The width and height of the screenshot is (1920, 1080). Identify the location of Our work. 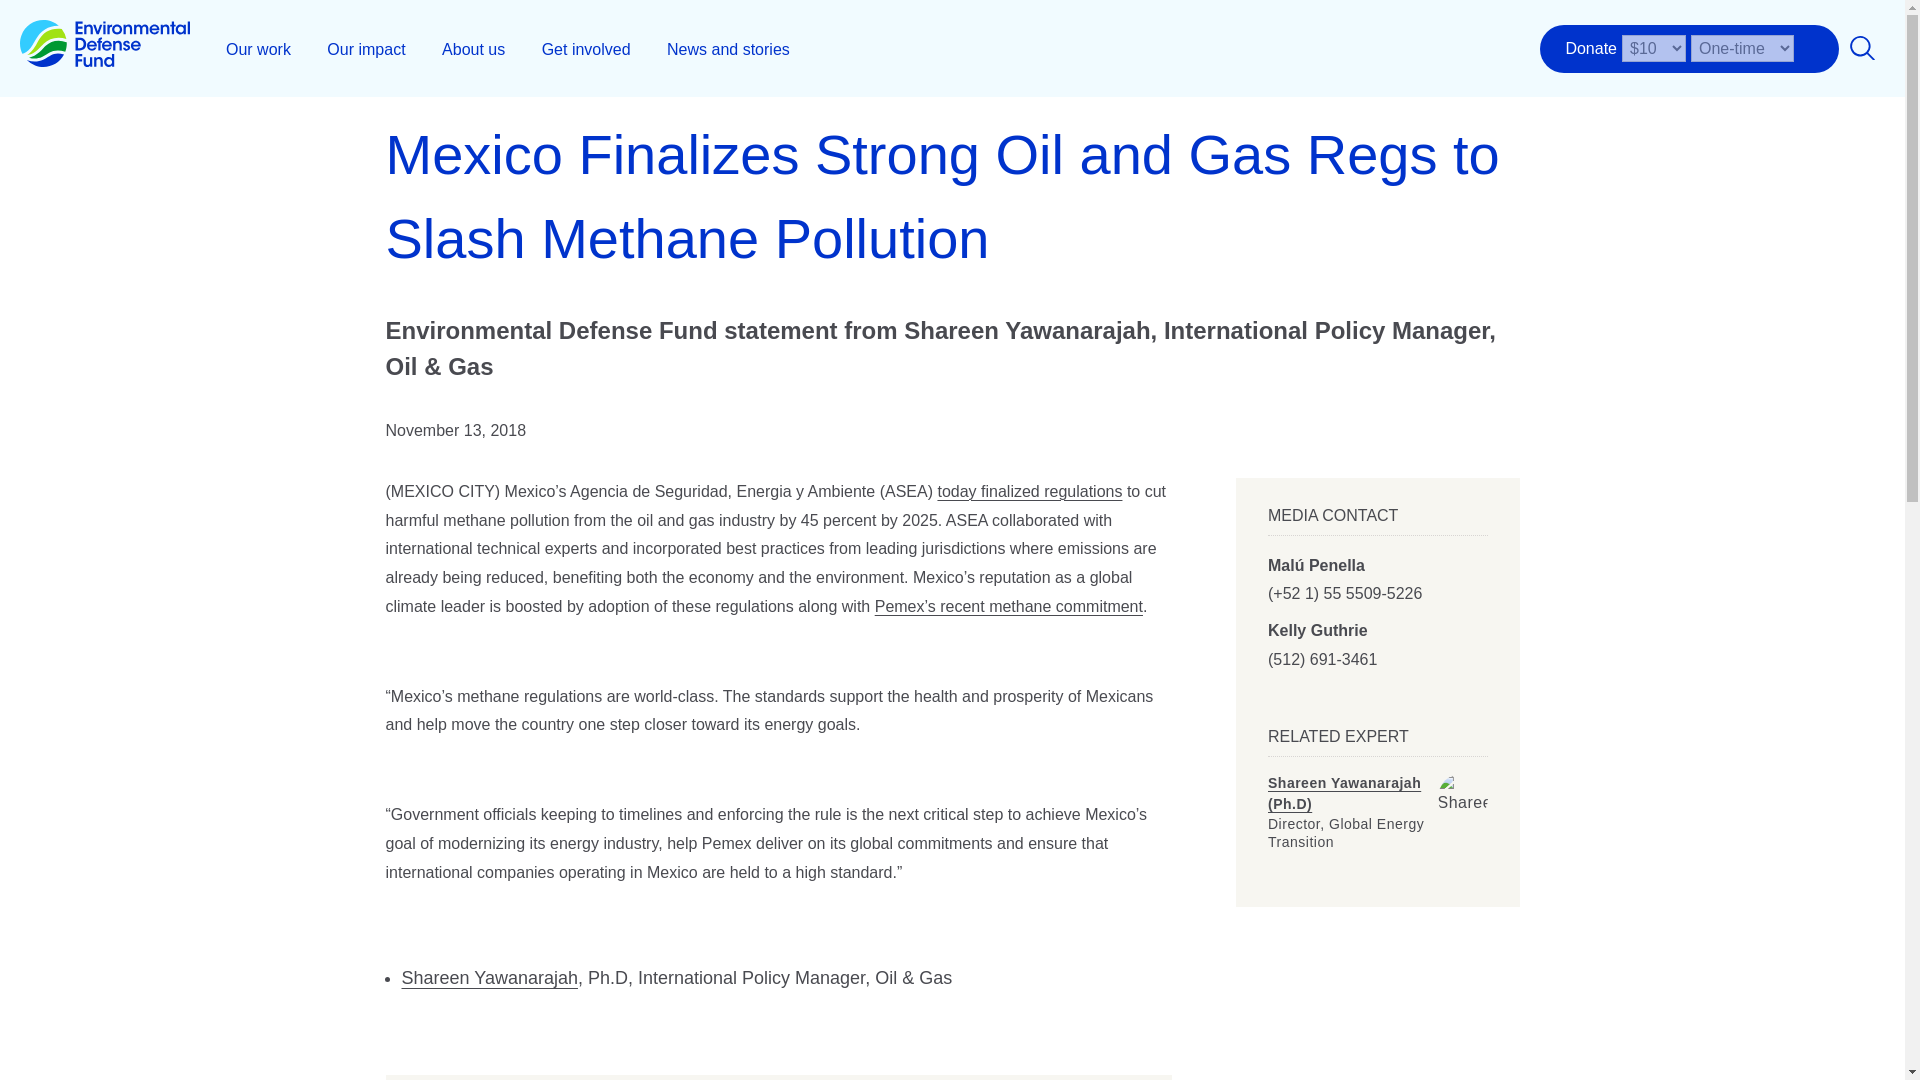
(258, 48).